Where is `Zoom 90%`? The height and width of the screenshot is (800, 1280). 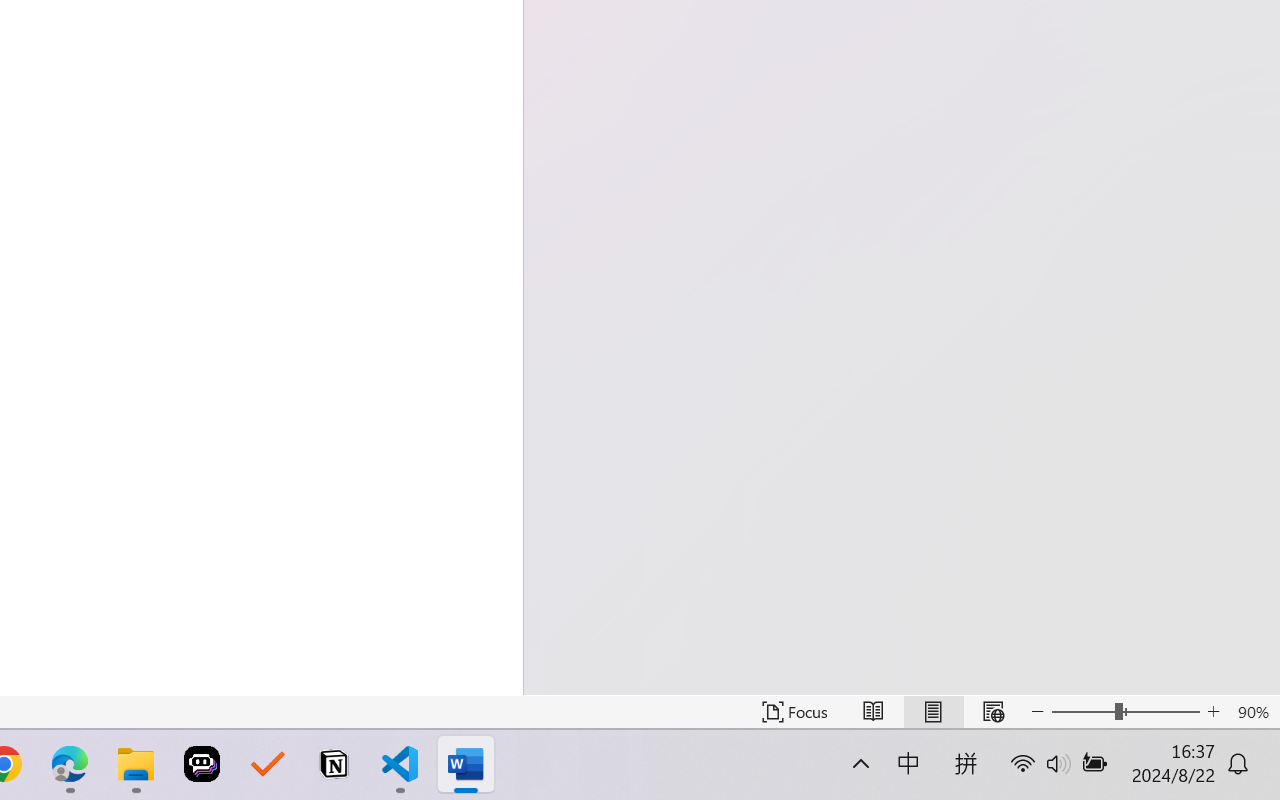
Zoom 90% is located at coordinates (1254, 712).